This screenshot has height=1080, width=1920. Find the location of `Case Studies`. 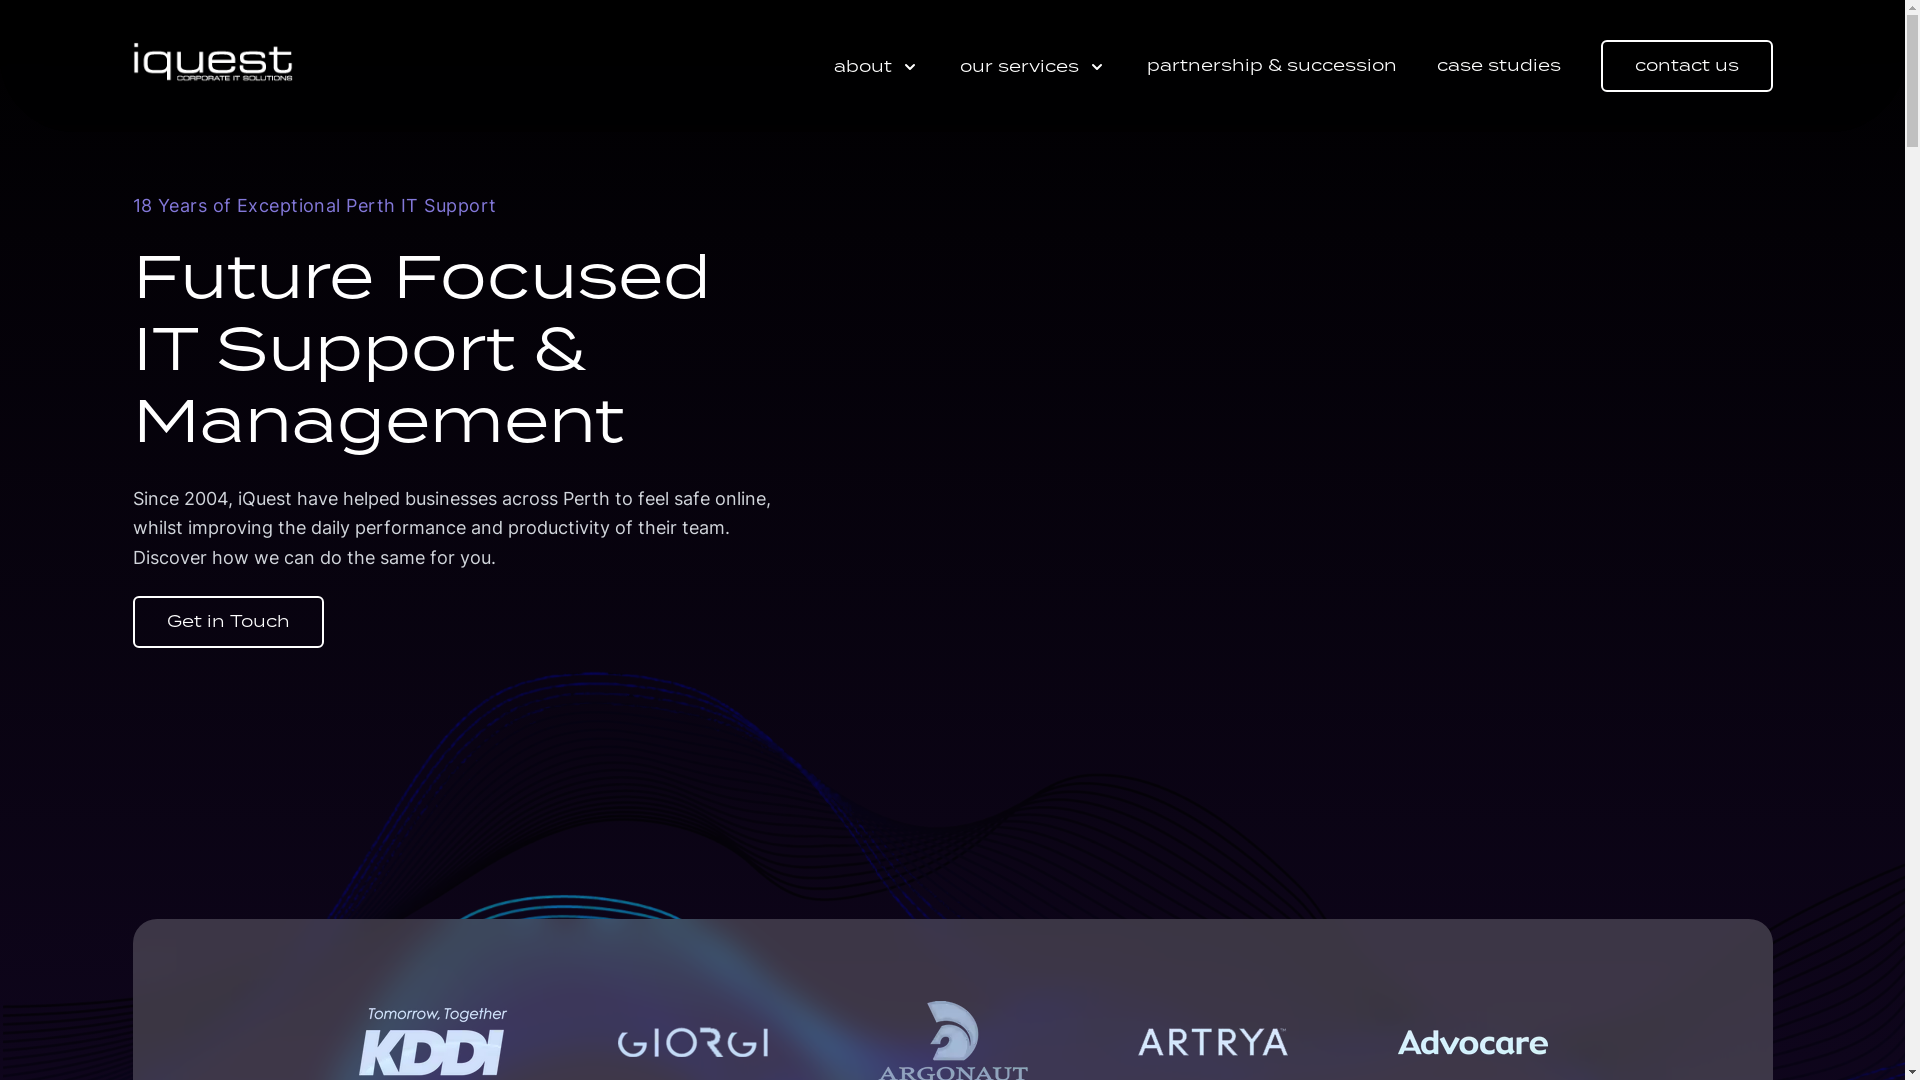

Case Studies is located at coordinates (1569, 732).